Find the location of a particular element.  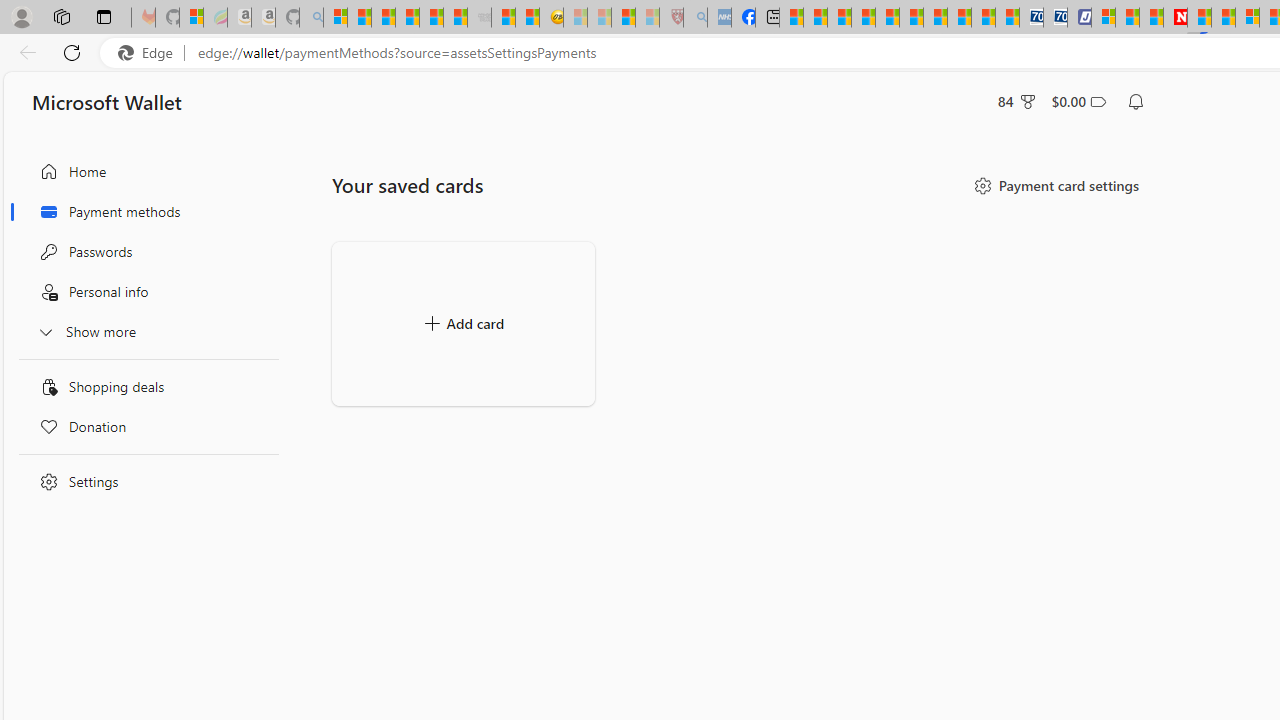

Microsoft Rewards - 84 points is located at coordinates (1017, 102).